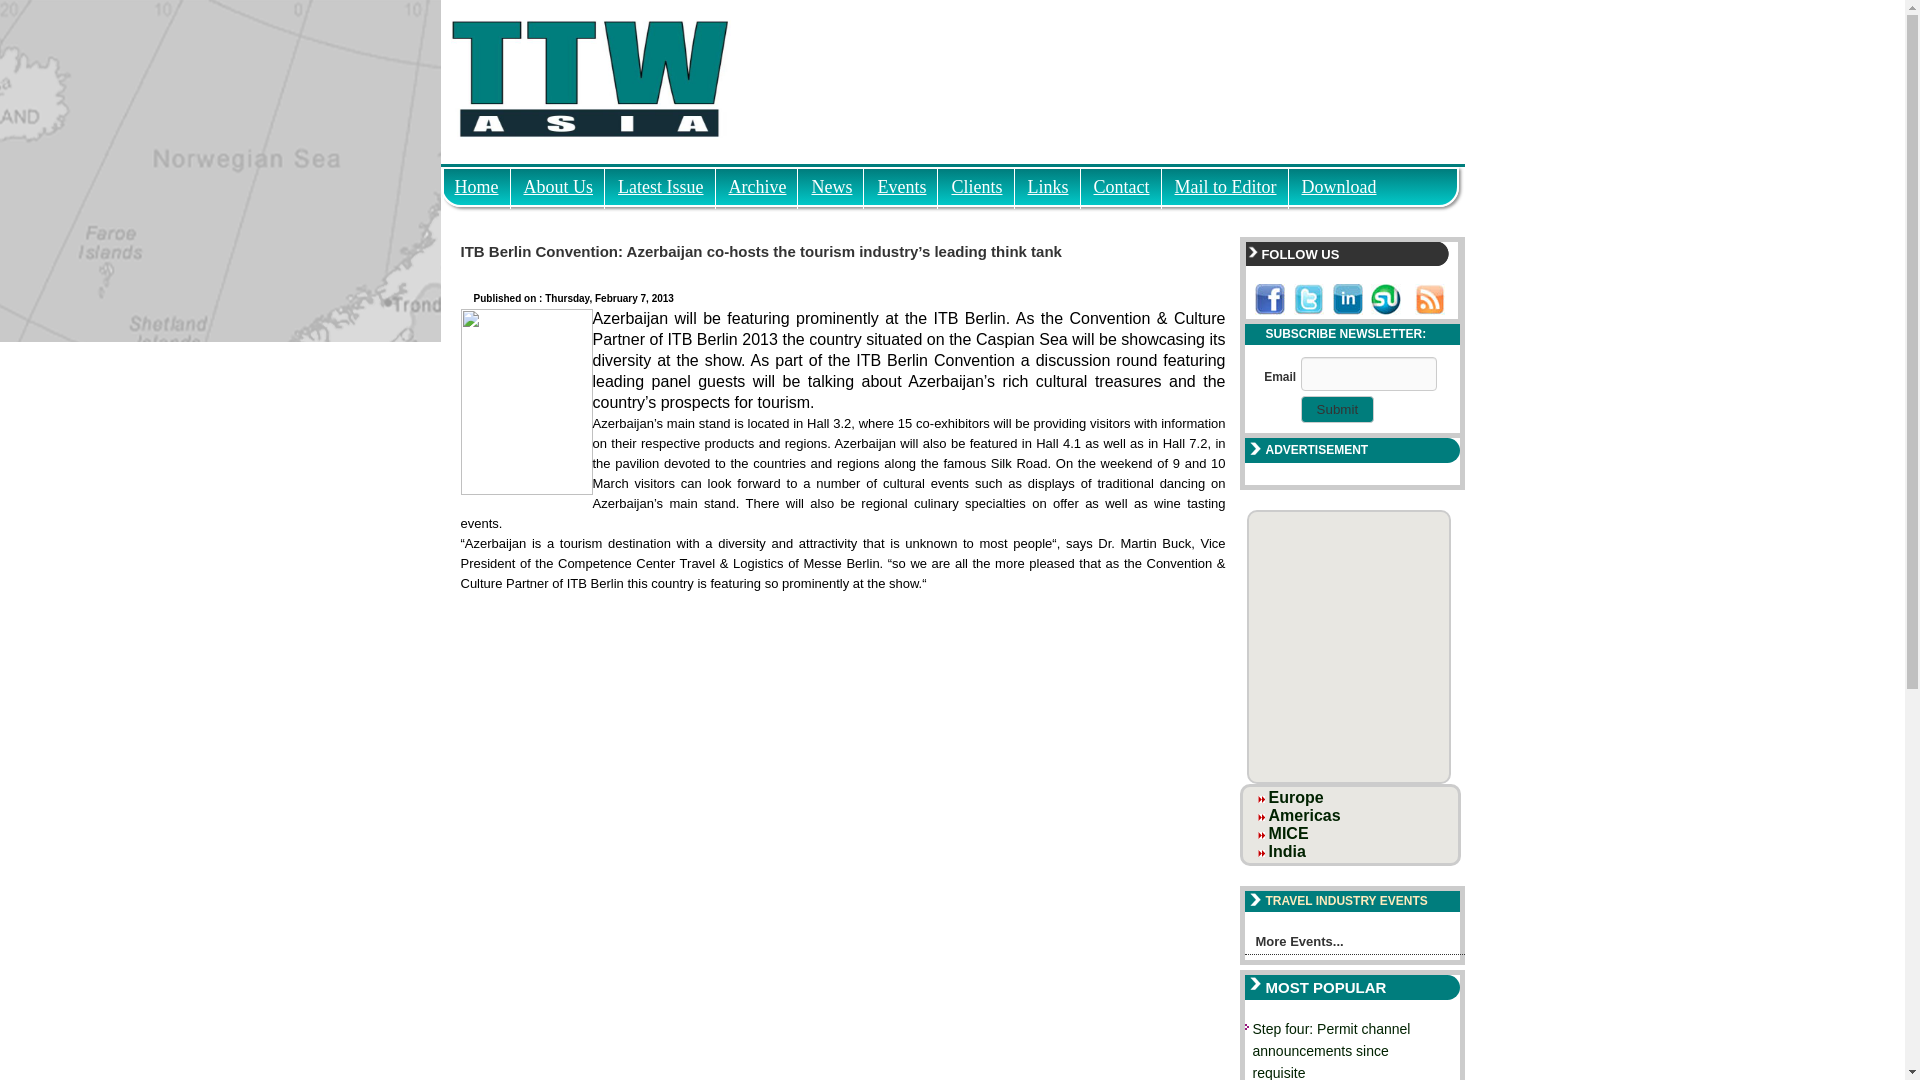 This screenshot has width=1920, height=1080. Describe the element at coordinates (1330, 1050) in the screenshot. I see `Step four: Permit channel announcements since requisite` at that location.